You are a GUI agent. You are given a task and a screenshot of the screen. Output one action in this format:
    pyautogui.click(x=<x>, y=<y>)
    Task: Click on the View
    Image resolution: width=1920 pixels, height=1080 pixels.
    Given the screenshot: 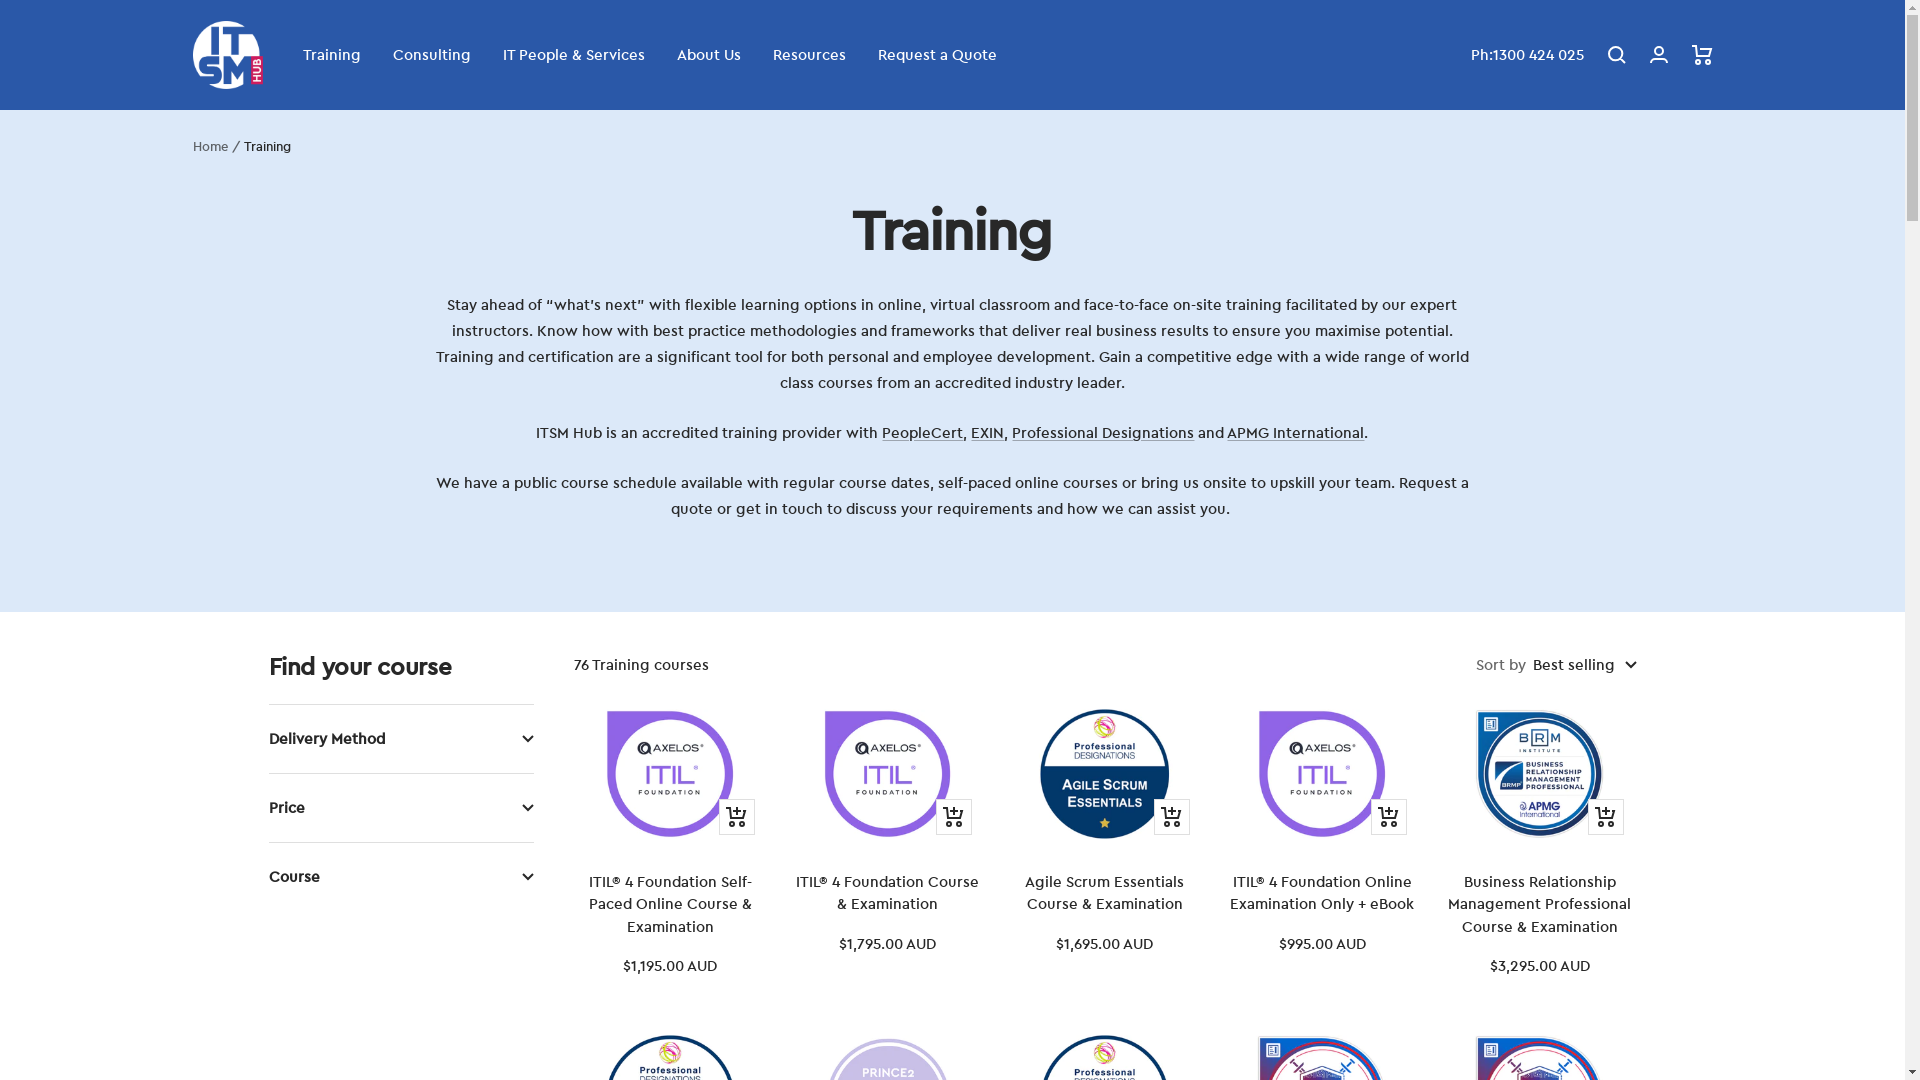 What is the action you would take?
    pyautogui.click(x=1389, y=817)
    